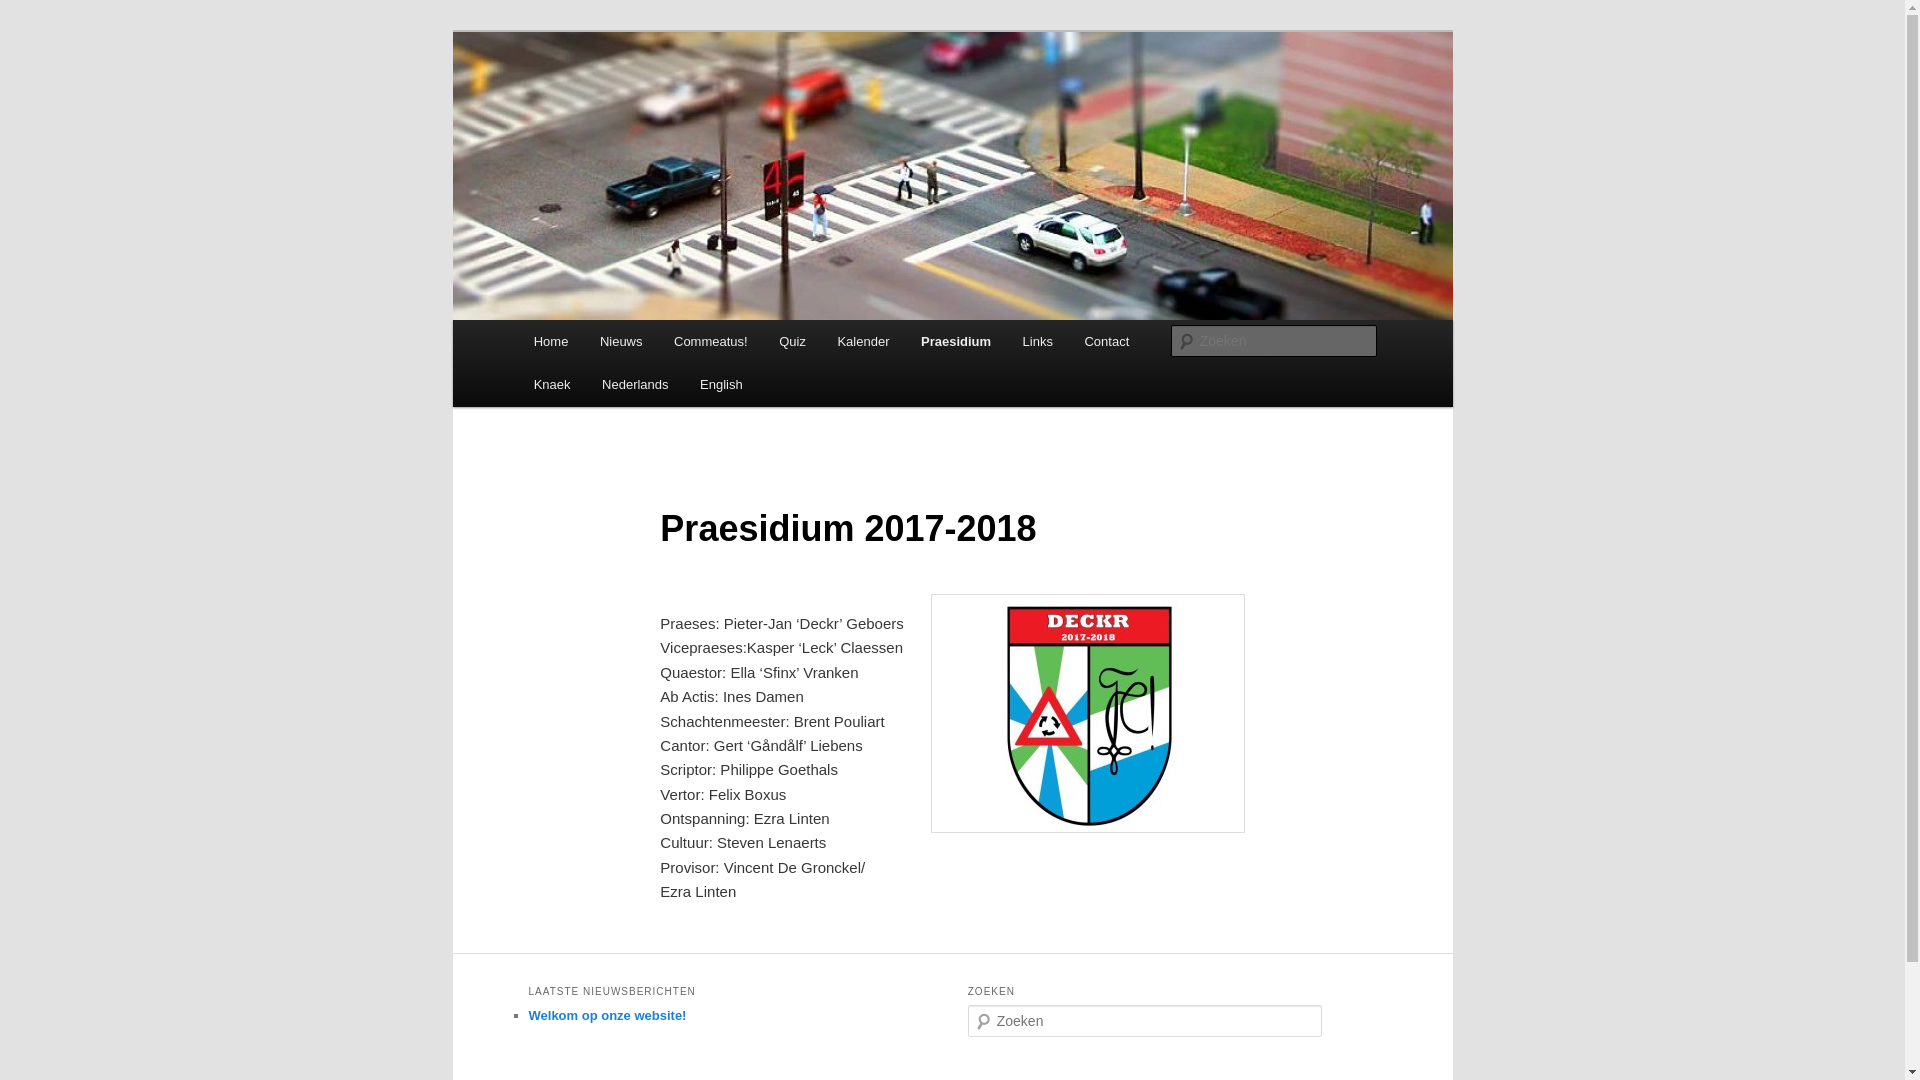 The width and height of the screenshot is (1920, 1080). Describe the element at coordinates (635, 384) in the screenshot. I see `Nederlands` at that location.